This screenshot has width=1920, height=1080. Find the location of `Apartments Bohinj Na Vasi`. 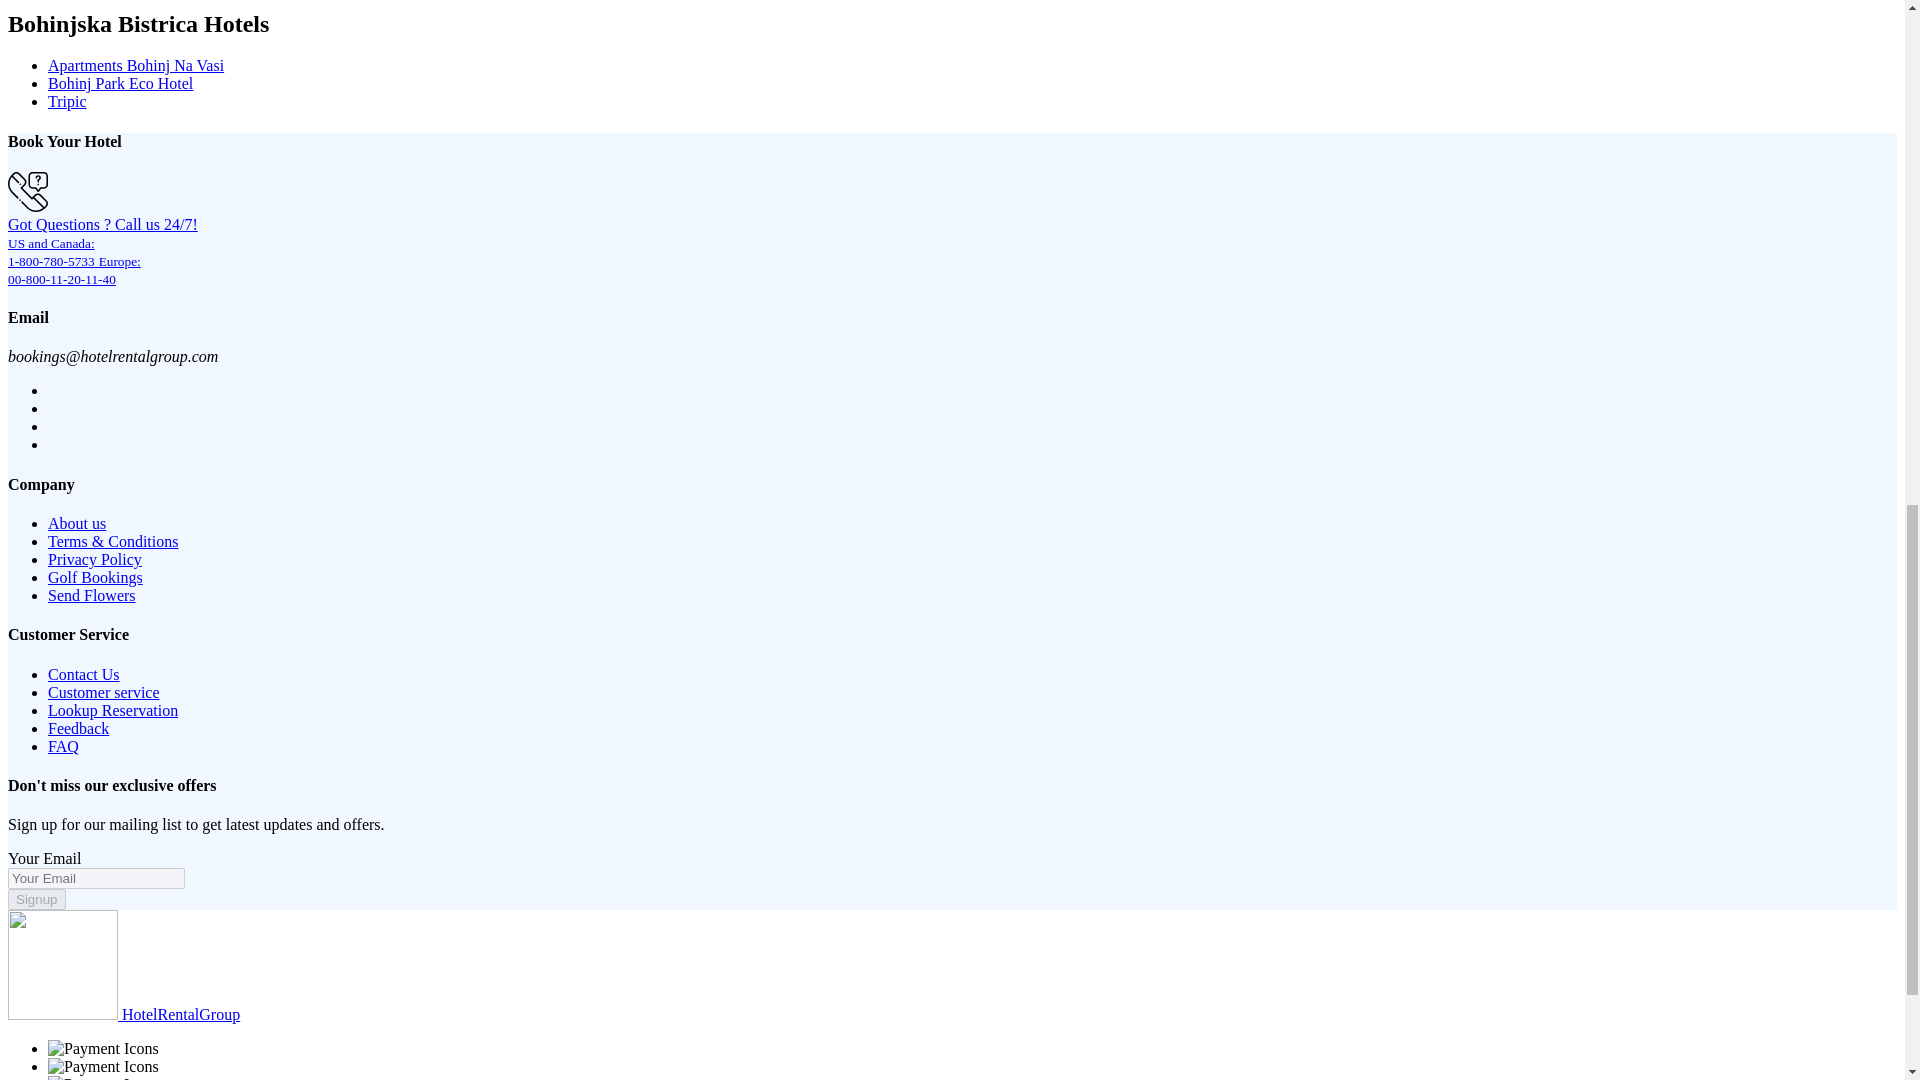

Apartments Bohinj Na Vasi is located at coordinates (136, 66).